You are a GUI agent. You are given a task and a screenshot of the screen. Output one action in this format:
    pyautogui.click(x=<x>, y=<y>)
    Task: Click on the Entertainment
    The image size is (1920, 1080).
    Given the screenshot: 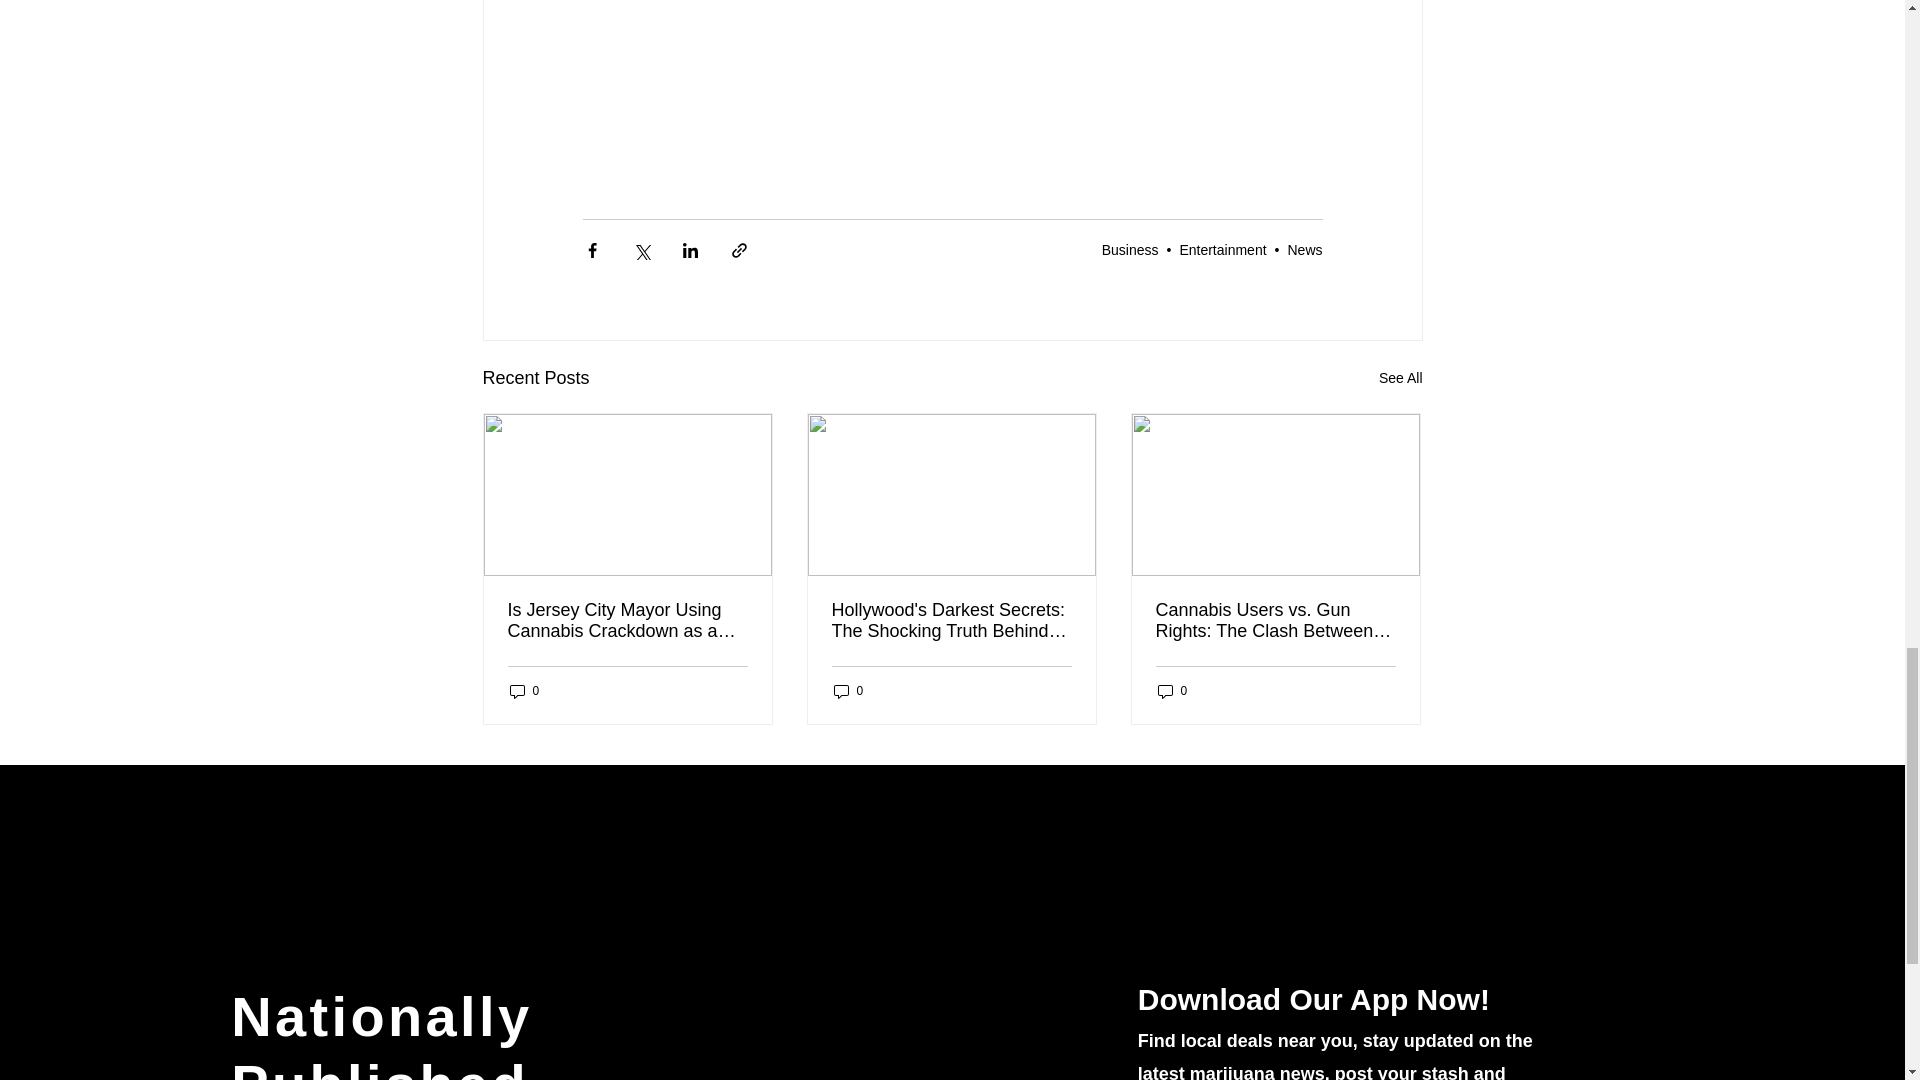 What is the action you would take?
    pyautogui.click(x=1222, y=250)
    